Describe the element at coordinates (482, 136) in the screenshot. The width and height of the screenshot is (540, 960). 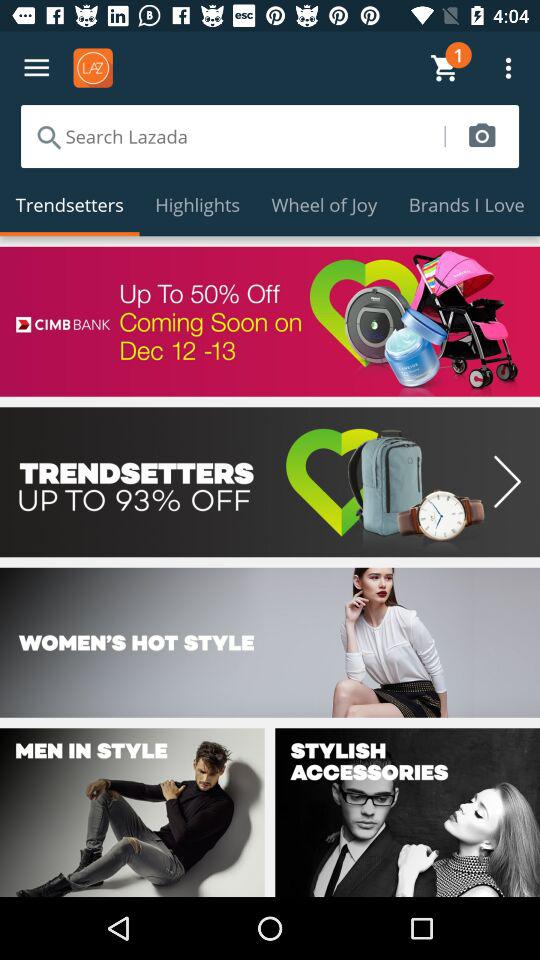
I see `camera` at that location.